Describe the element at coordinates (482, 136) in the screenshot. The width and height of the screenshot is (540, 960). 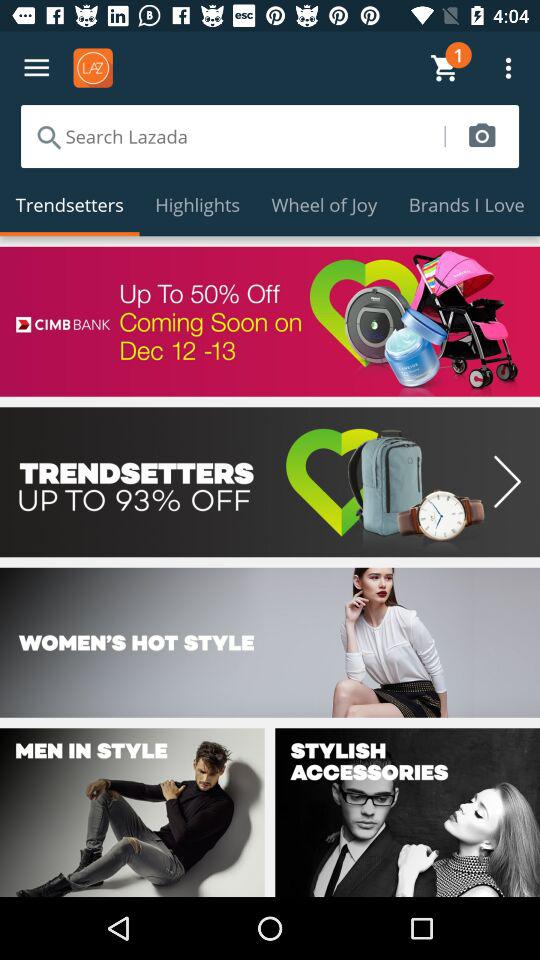
I see `camera` at that location.